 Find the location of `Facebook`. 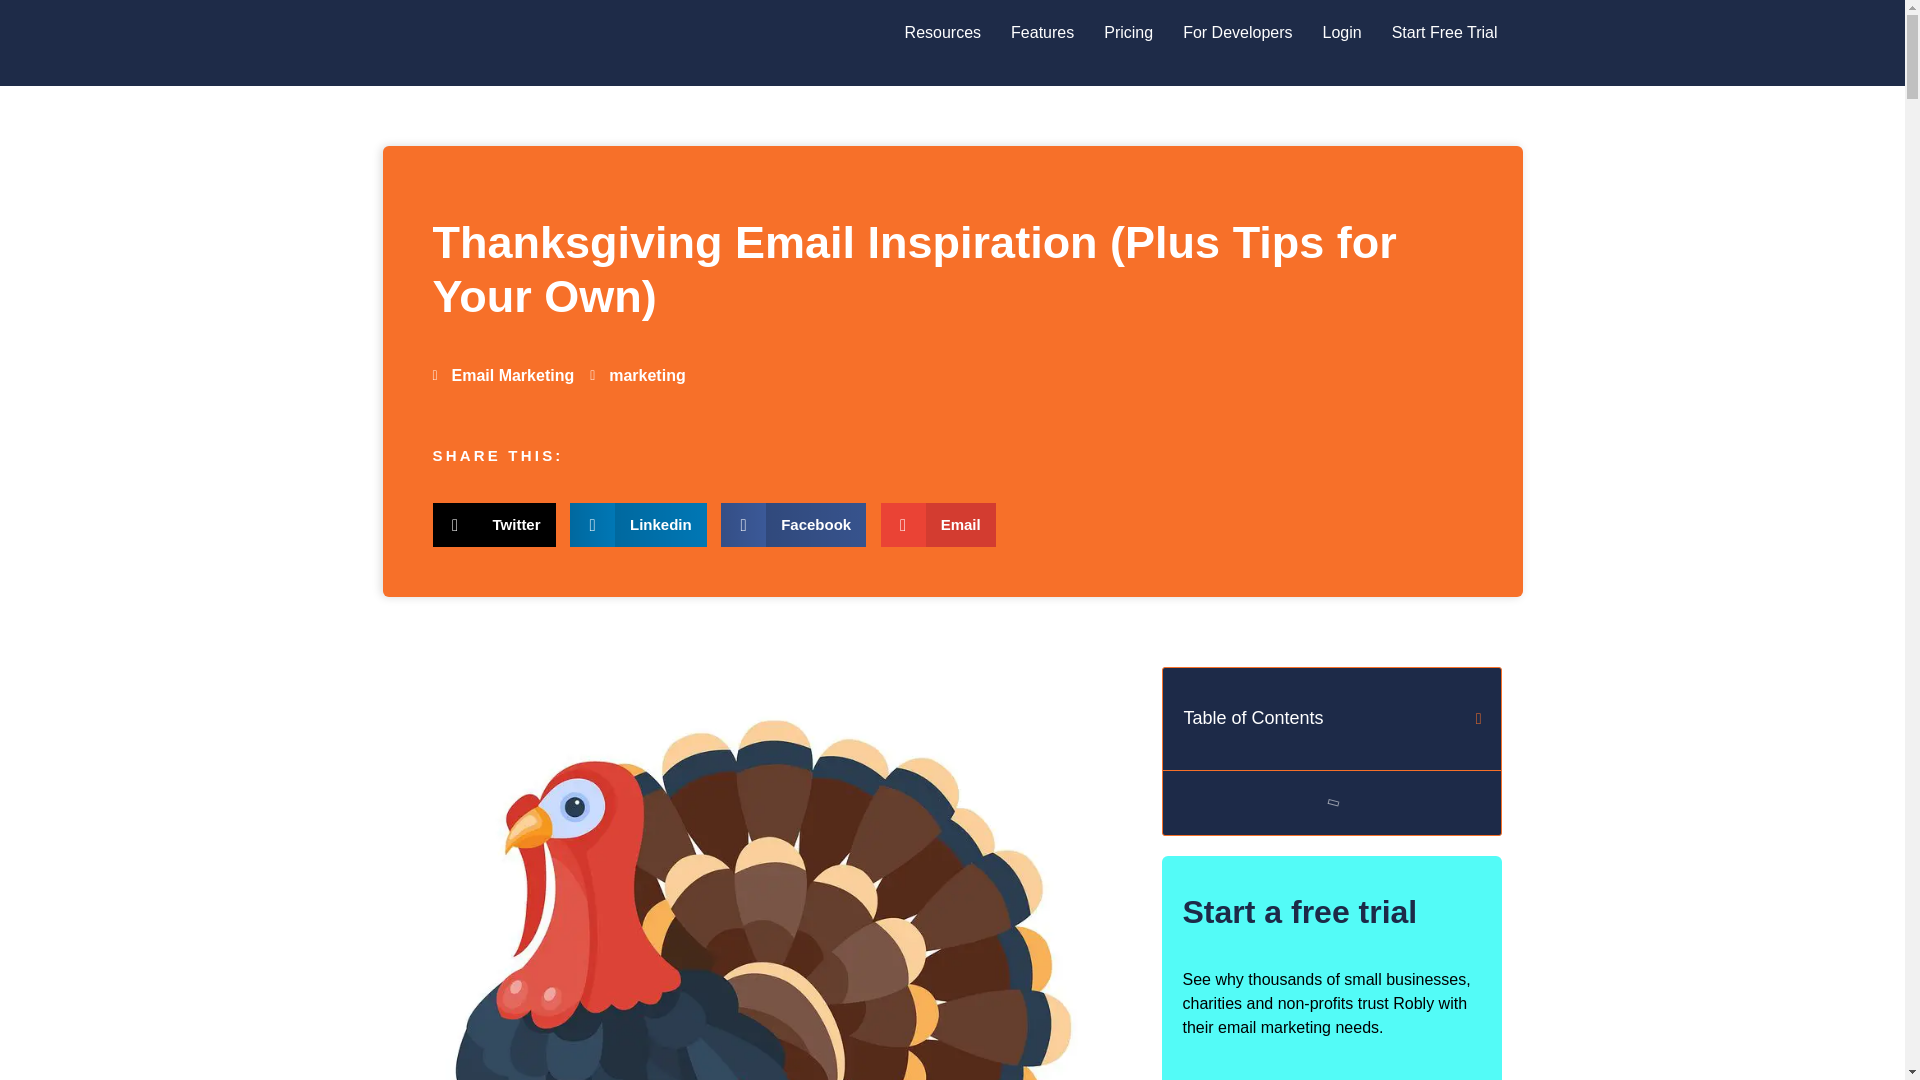

Facebook is located at coordinates (794, 524).